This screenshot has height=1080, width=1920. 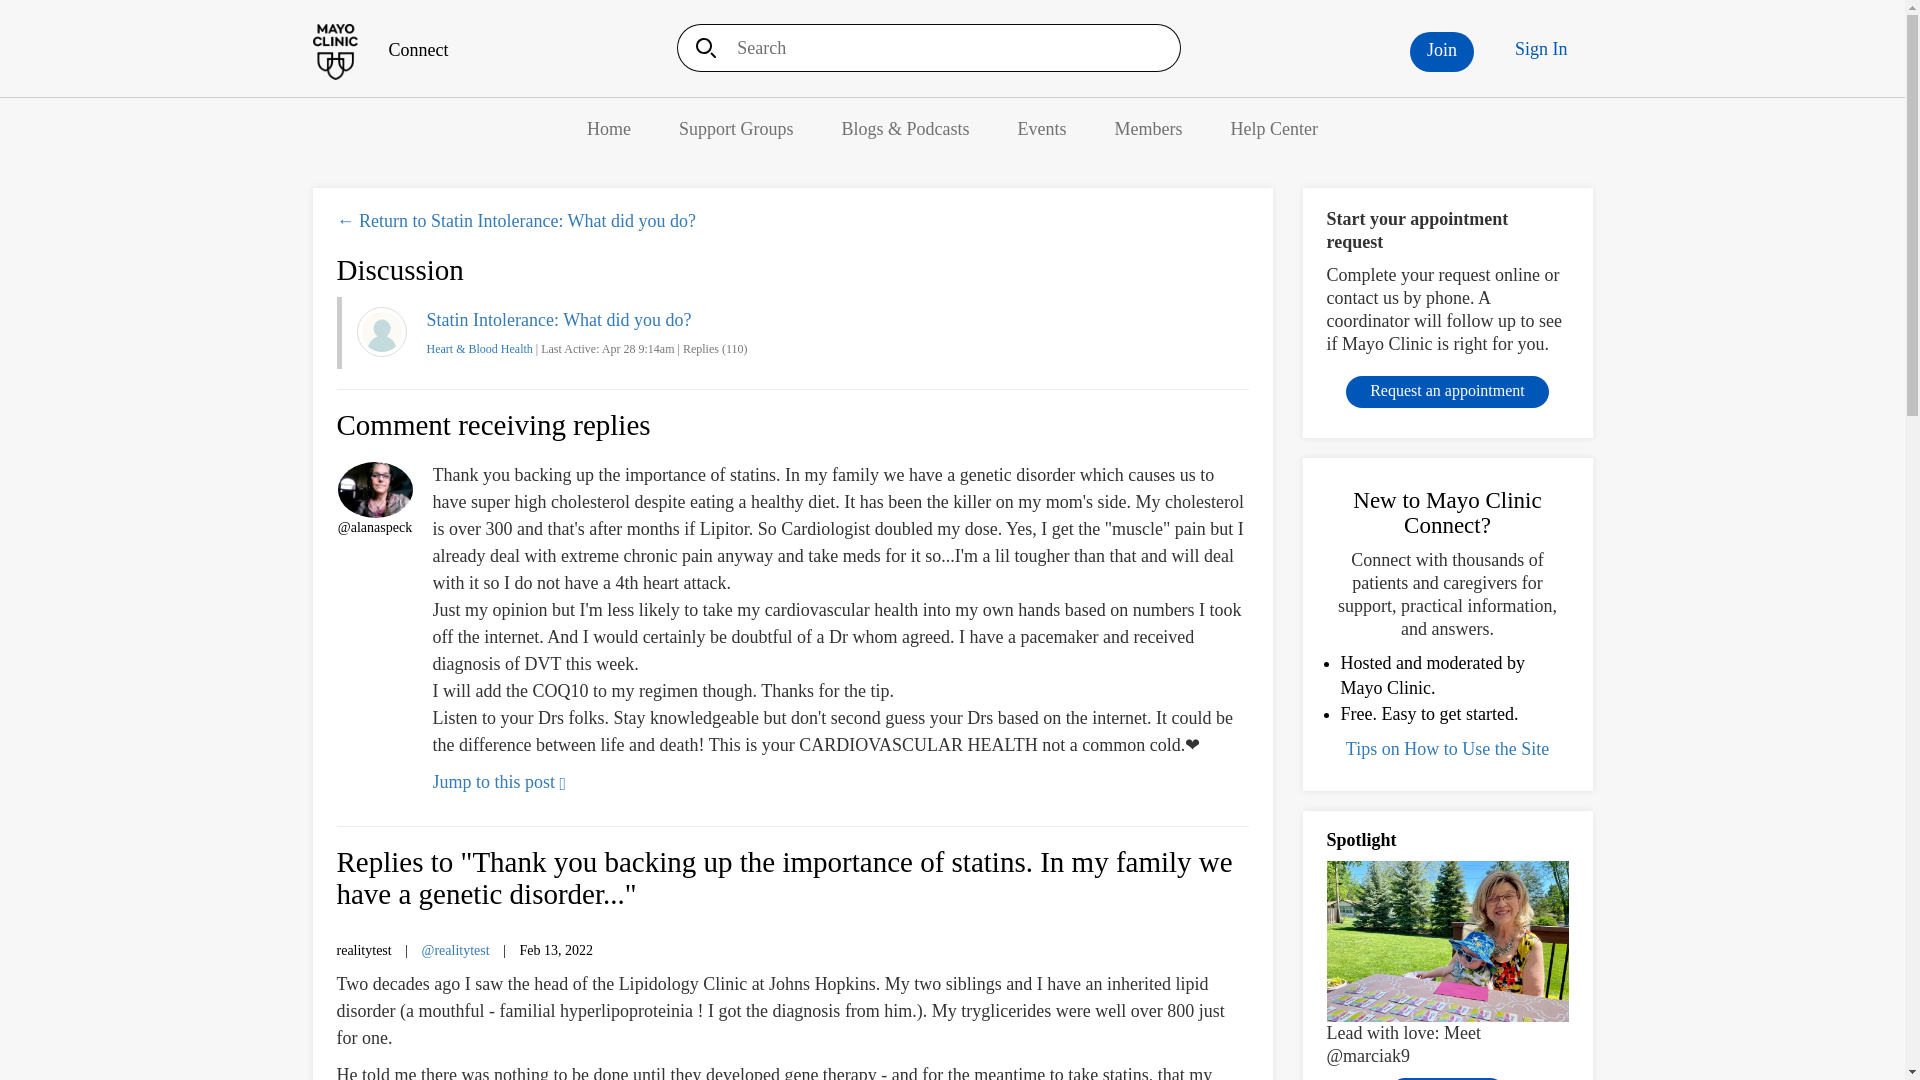 What do you see at coordinates (1148, 128) in the screenshot?
I see `Members` at bounding box center [1148, 128].